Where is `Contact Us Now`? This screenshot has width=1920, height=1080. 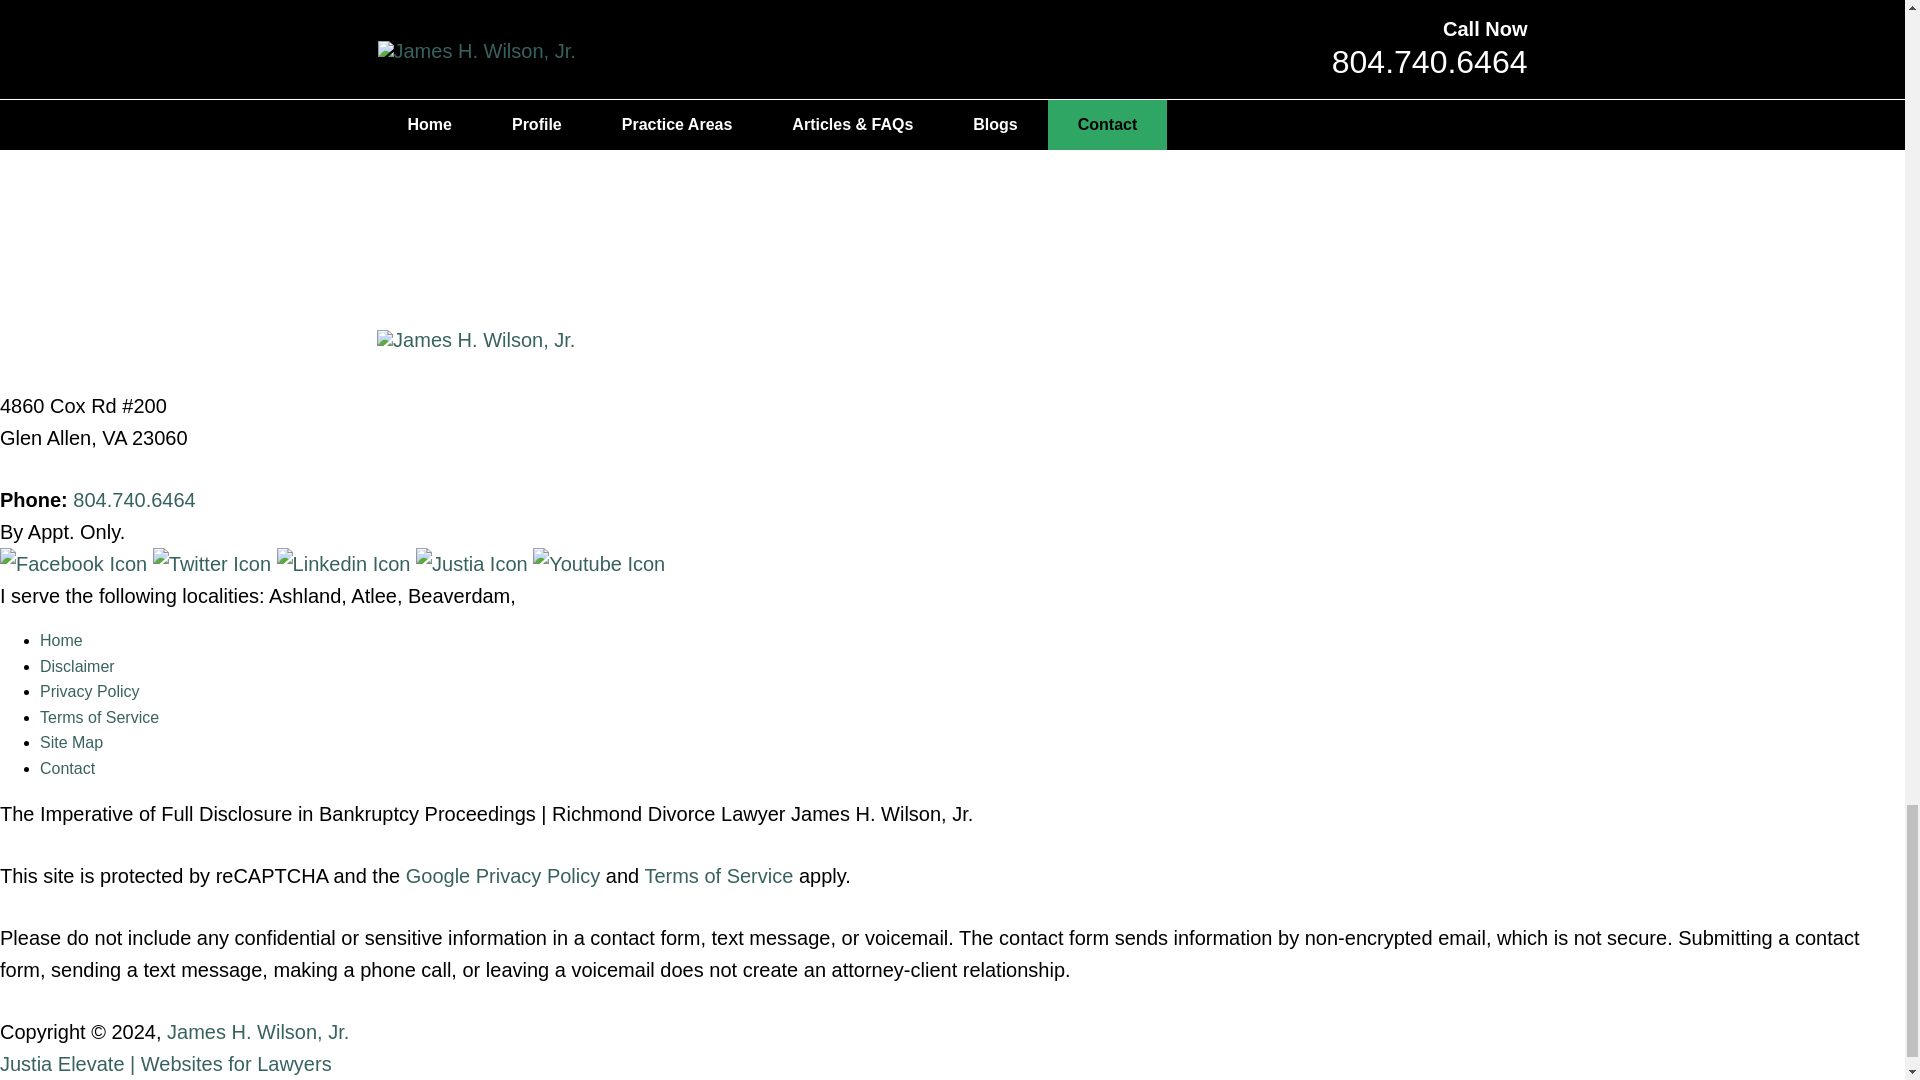 Contact Us Now is located at coordinates (951, 124).